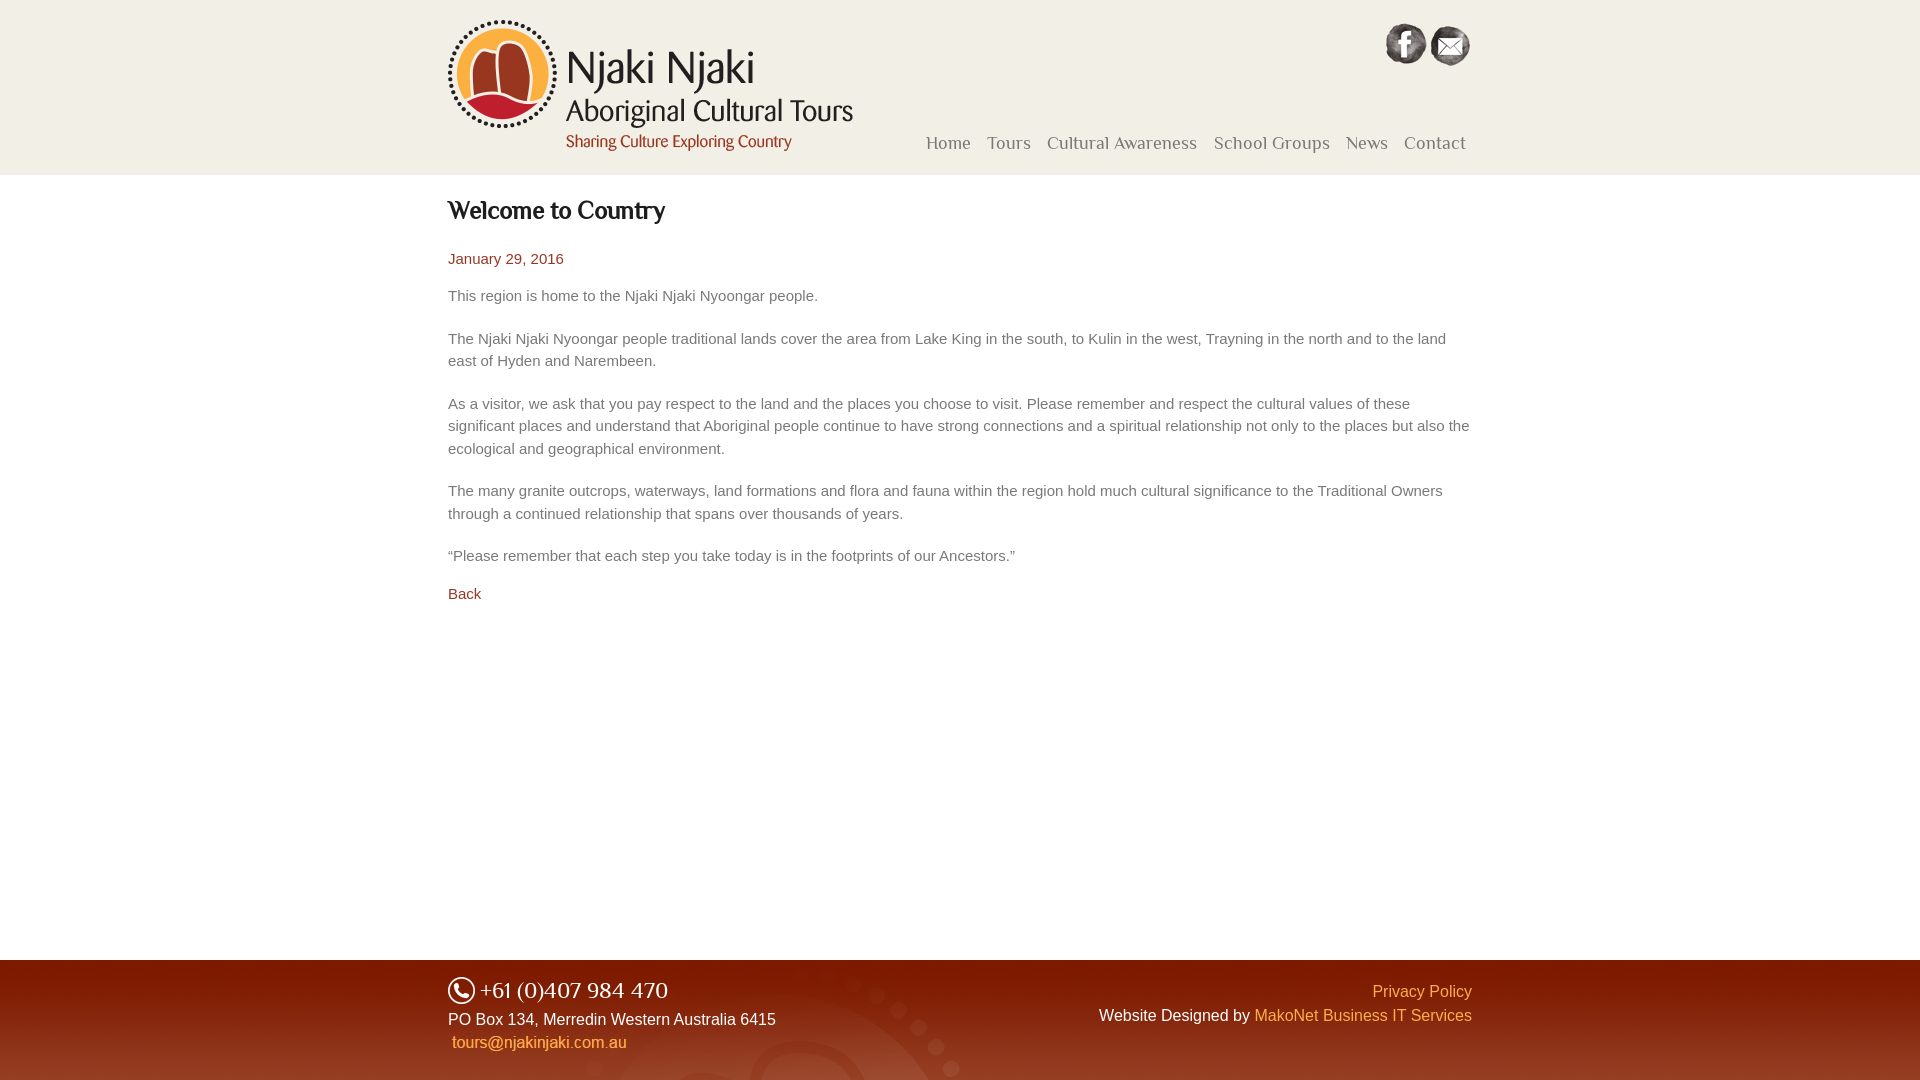  Describe the element at coordinates (1009, 142) in the screenshot. I see `Tours` at that location.